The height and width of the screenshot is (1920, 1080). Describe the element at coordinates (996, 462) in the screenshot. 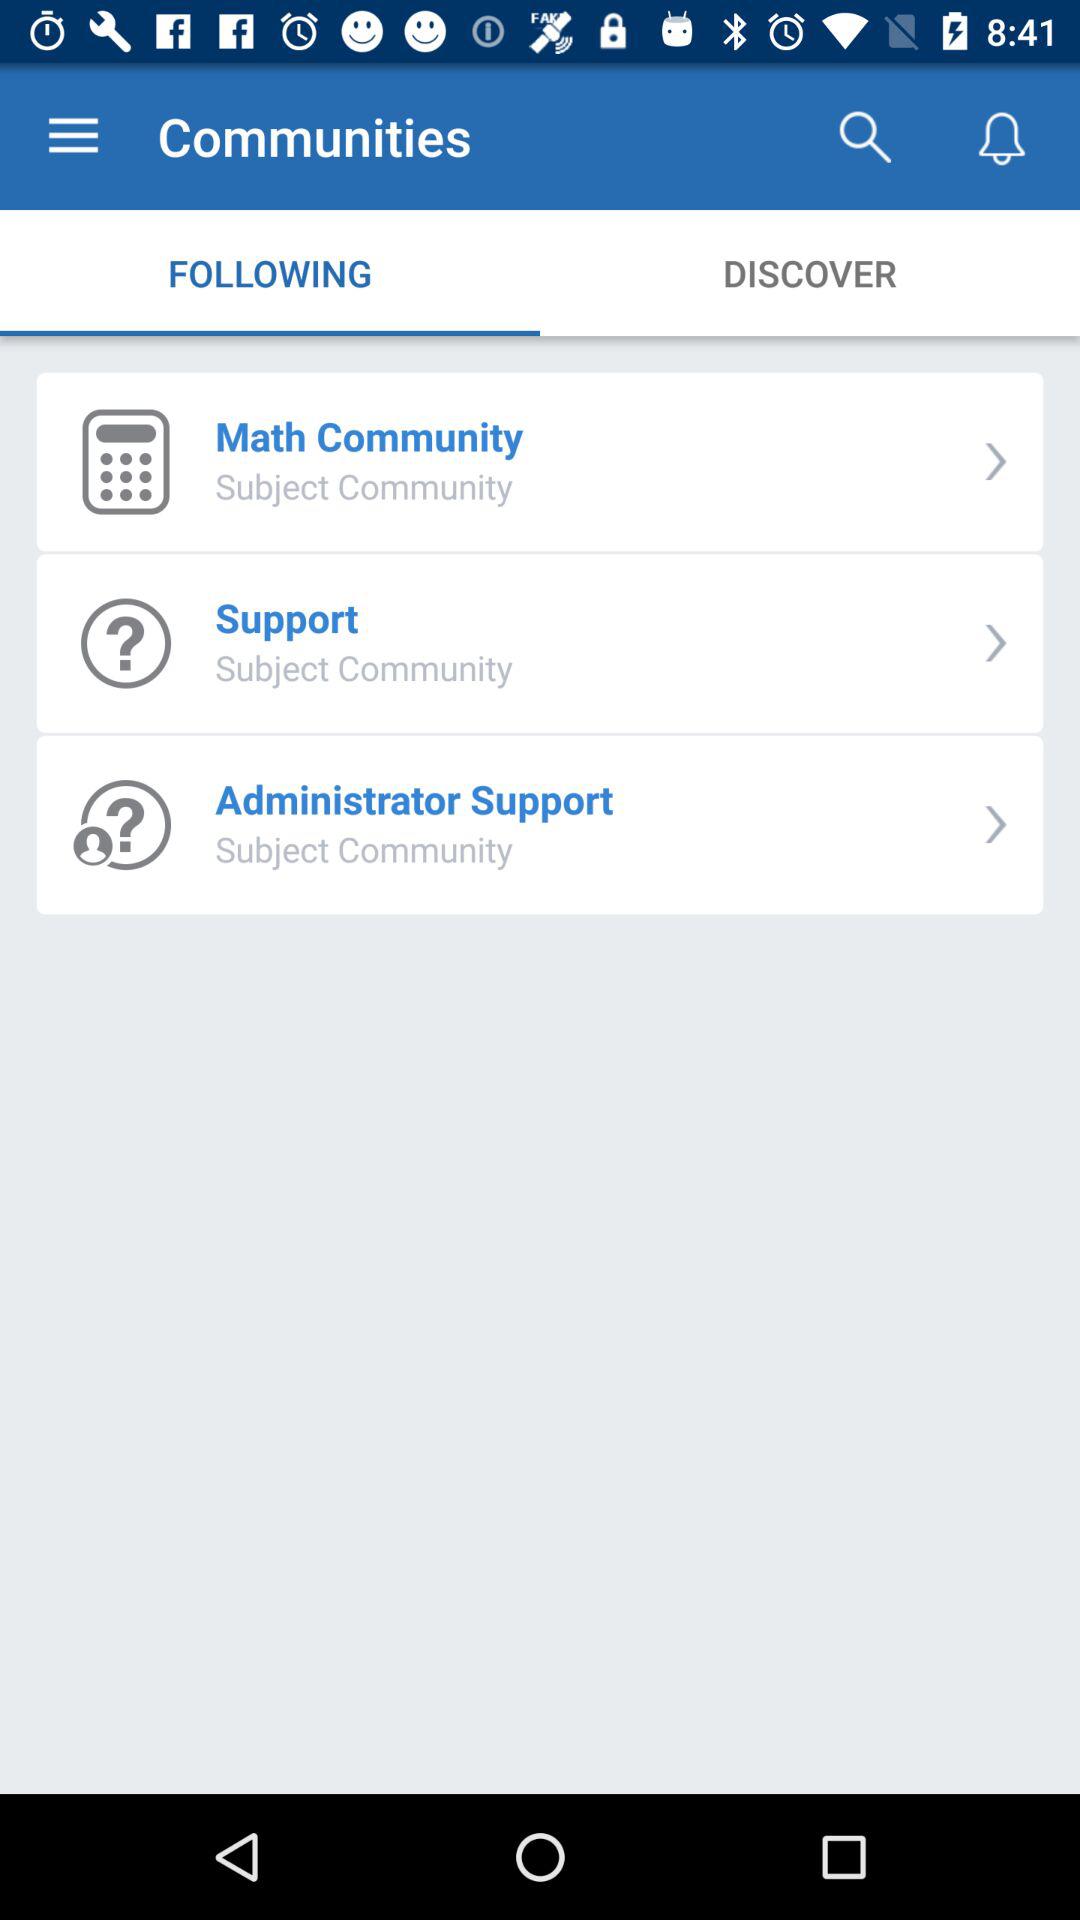

I see `press item next to math community item` at that location.